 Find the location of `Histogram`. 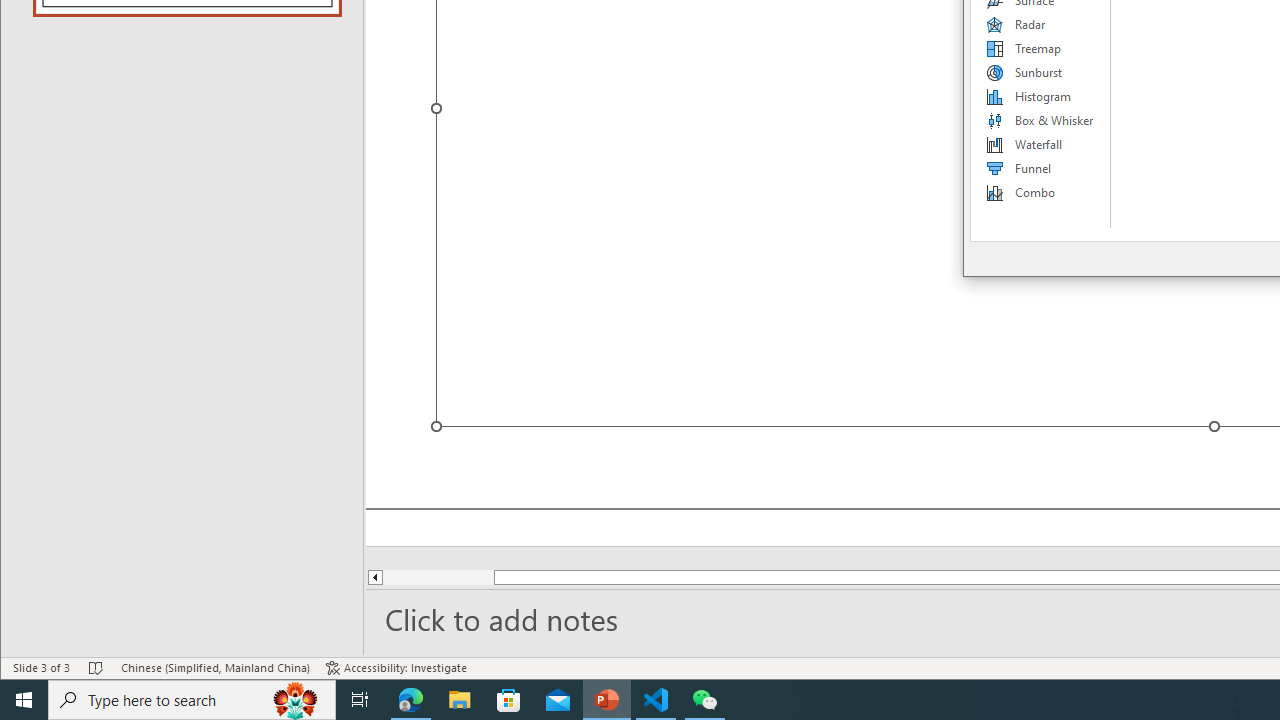

Histogram is located at coordinates (1041, 96).